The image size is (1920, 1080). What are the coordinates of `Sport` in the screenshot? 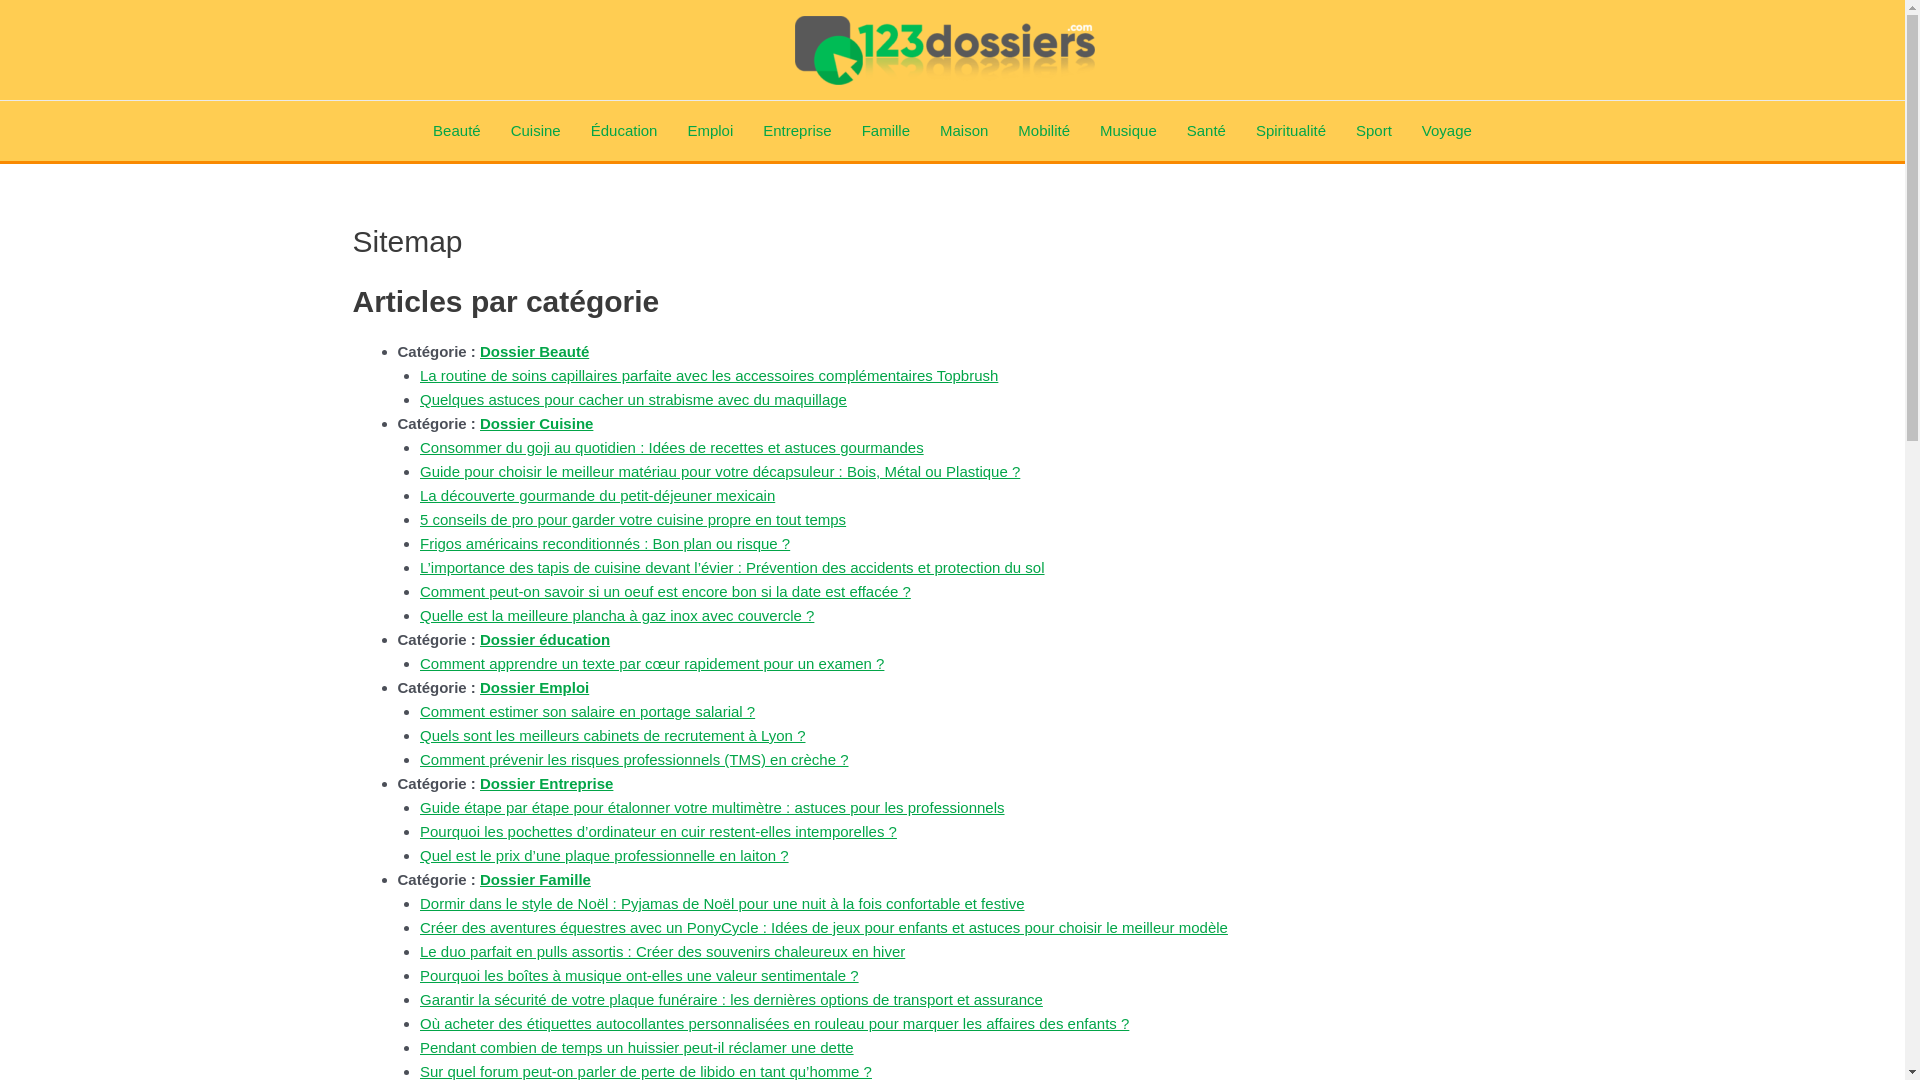 It's located at (1374, 131).